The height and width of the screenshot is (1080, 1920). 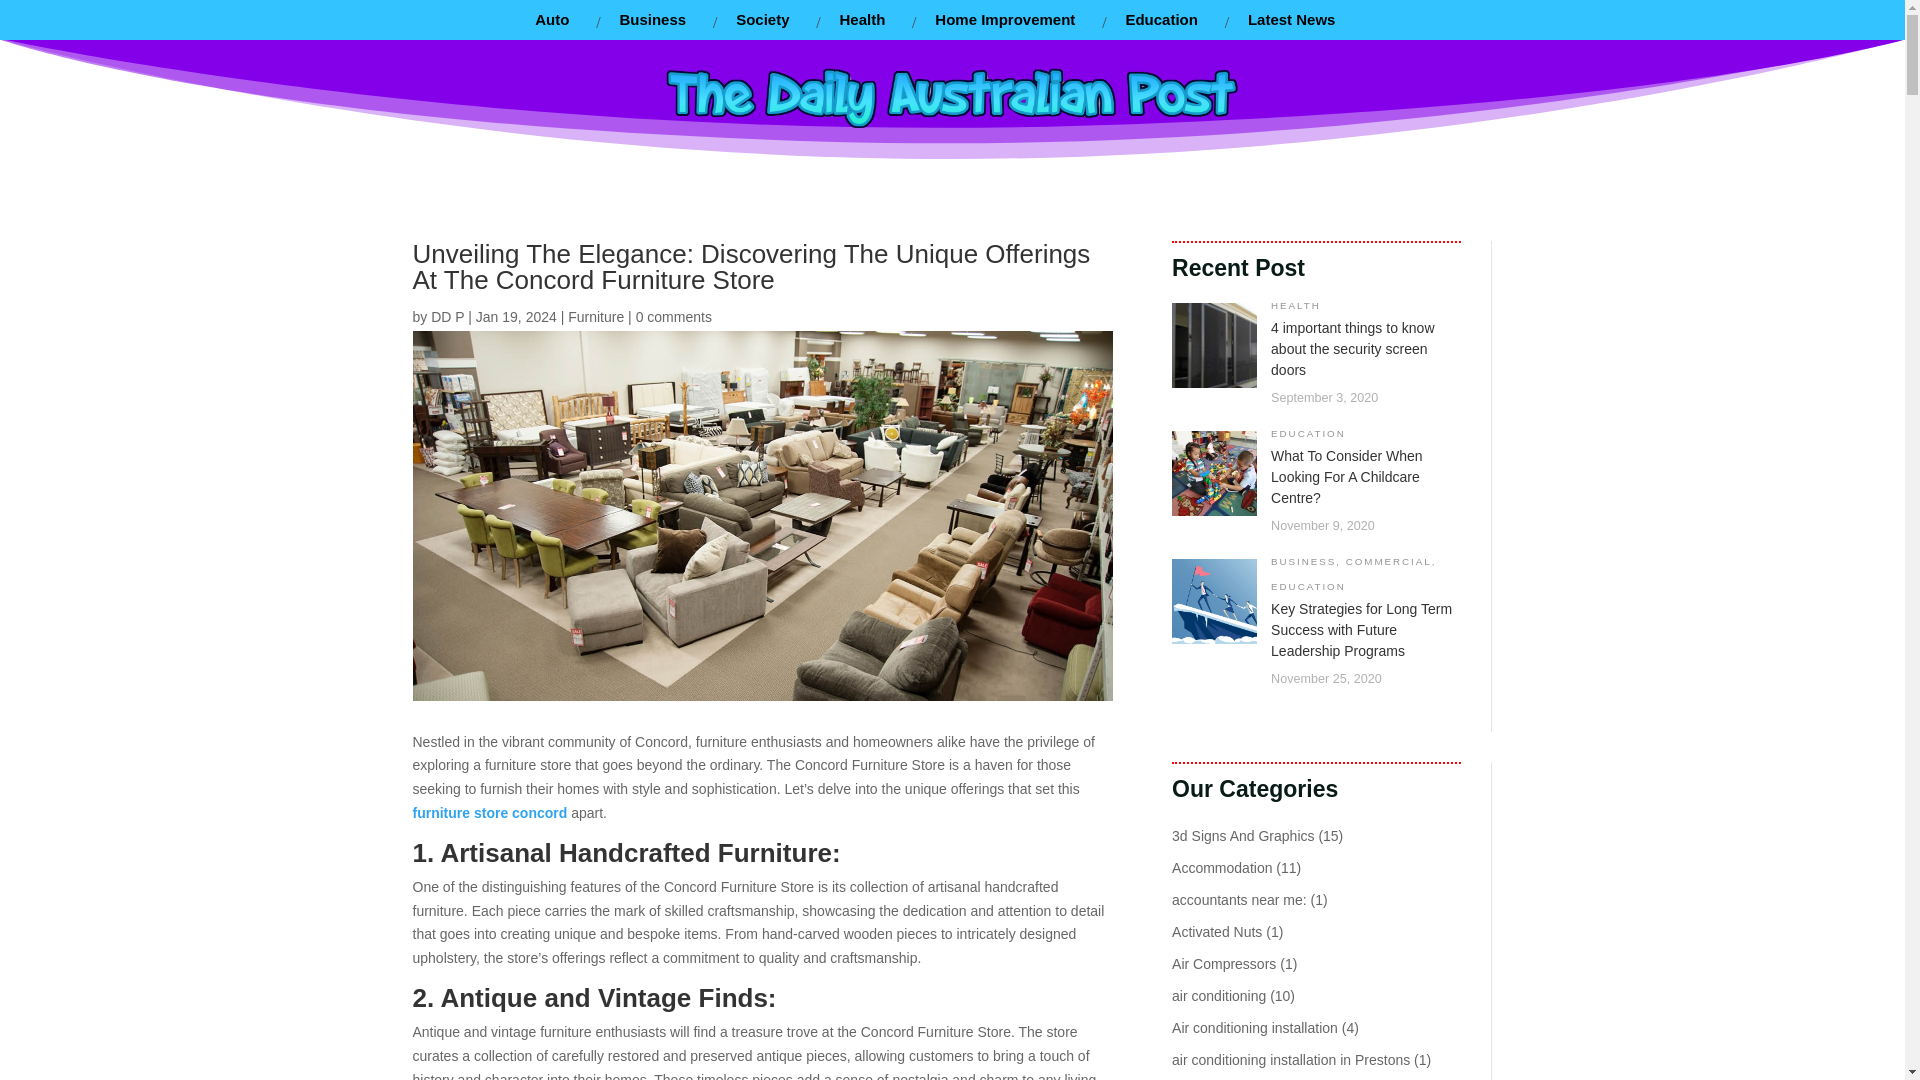 I want to click on September 3, 2020, so click(x=1324, y=398).